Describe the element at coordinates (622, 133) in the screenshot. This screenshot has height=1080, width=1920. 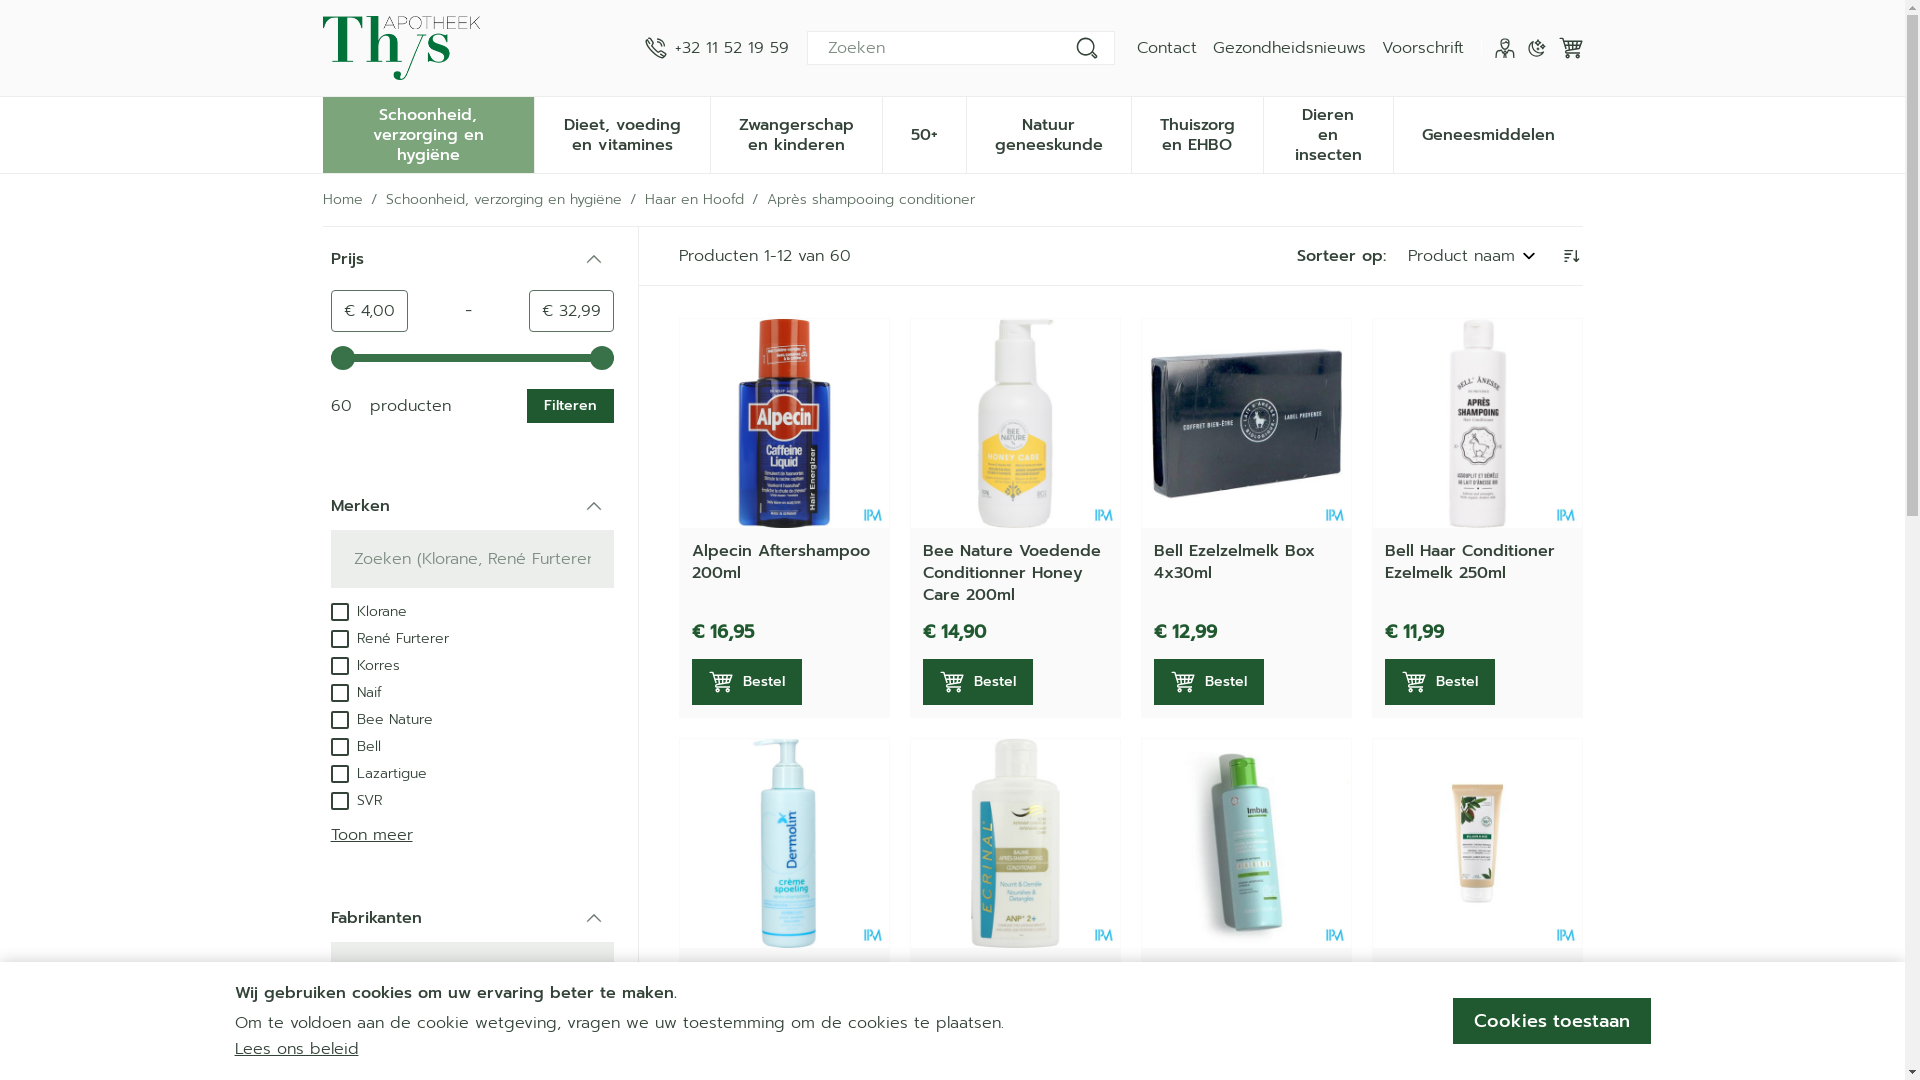
I see `Dieet, voeding en vitamines` at that location.